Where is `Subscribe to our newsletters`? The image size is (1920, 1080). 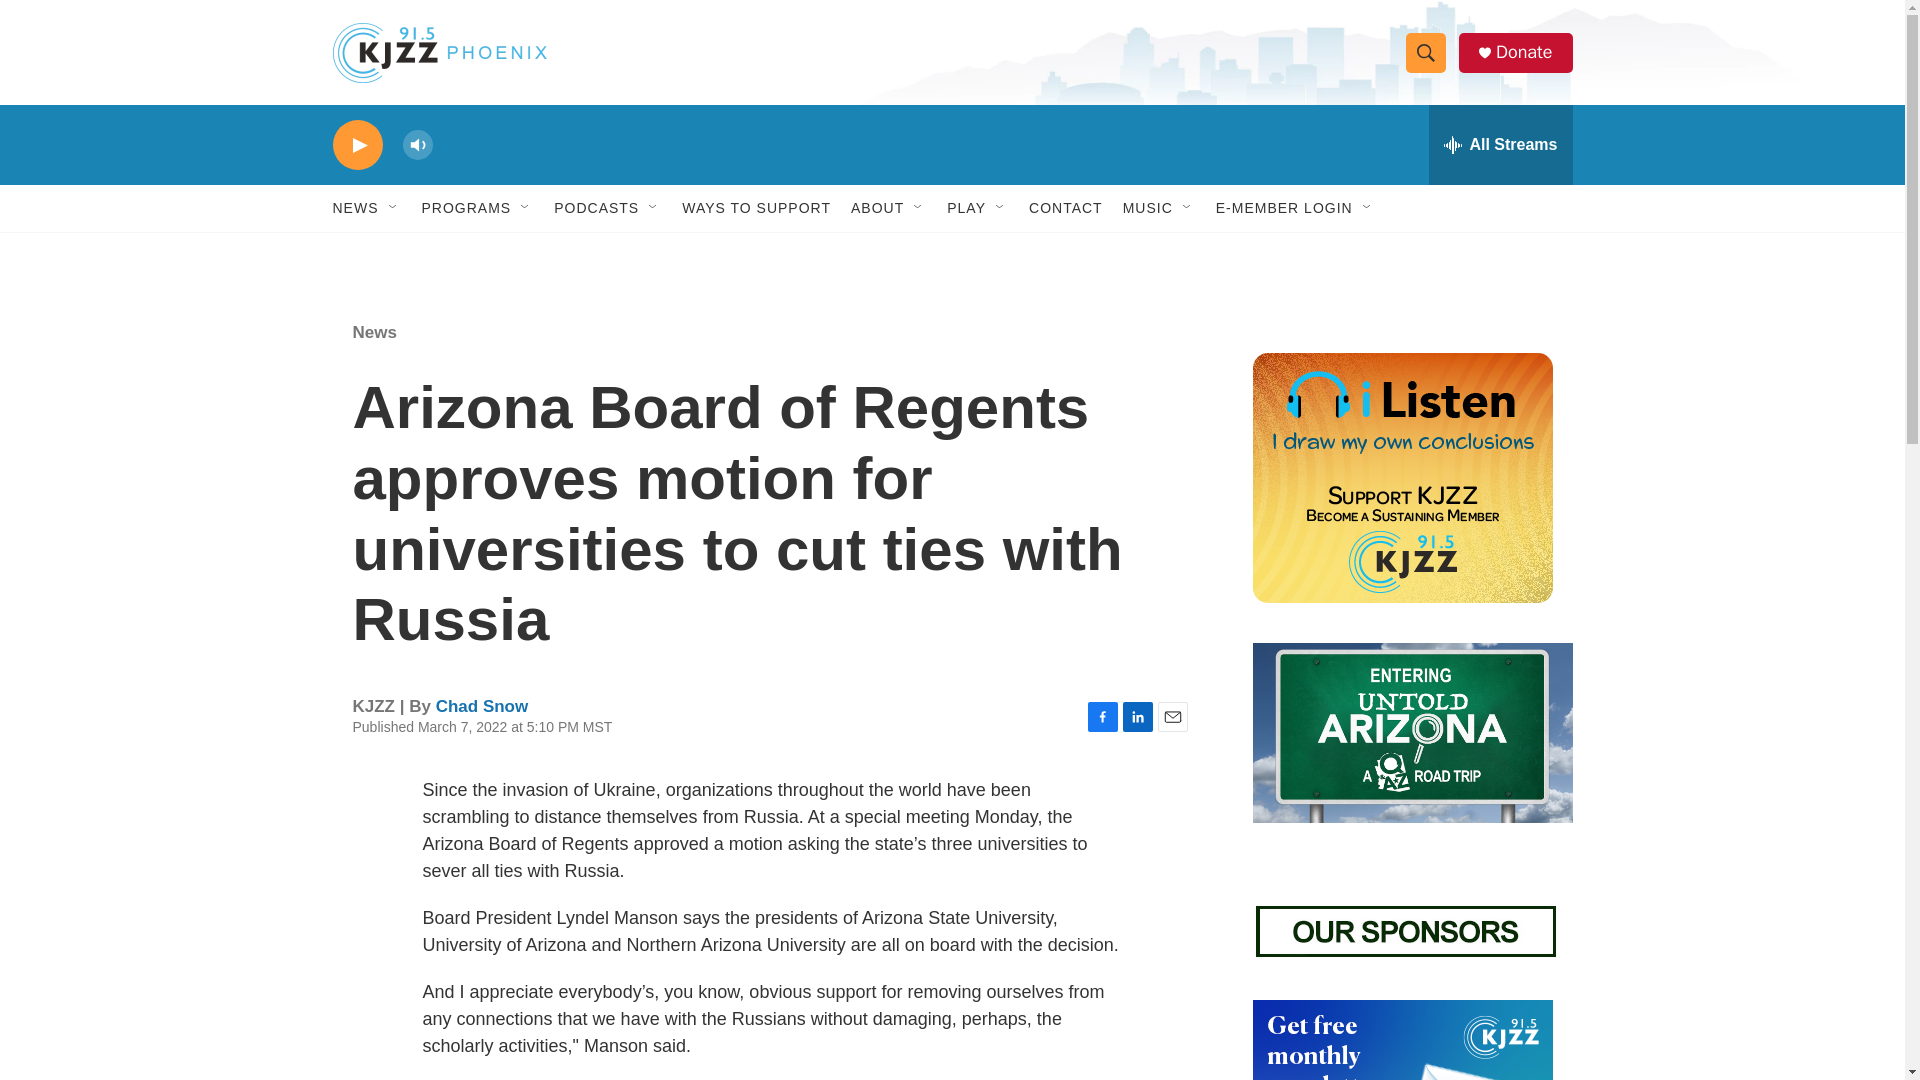
Subscribe to our newsletters is located at coordinates (1401, 1040).